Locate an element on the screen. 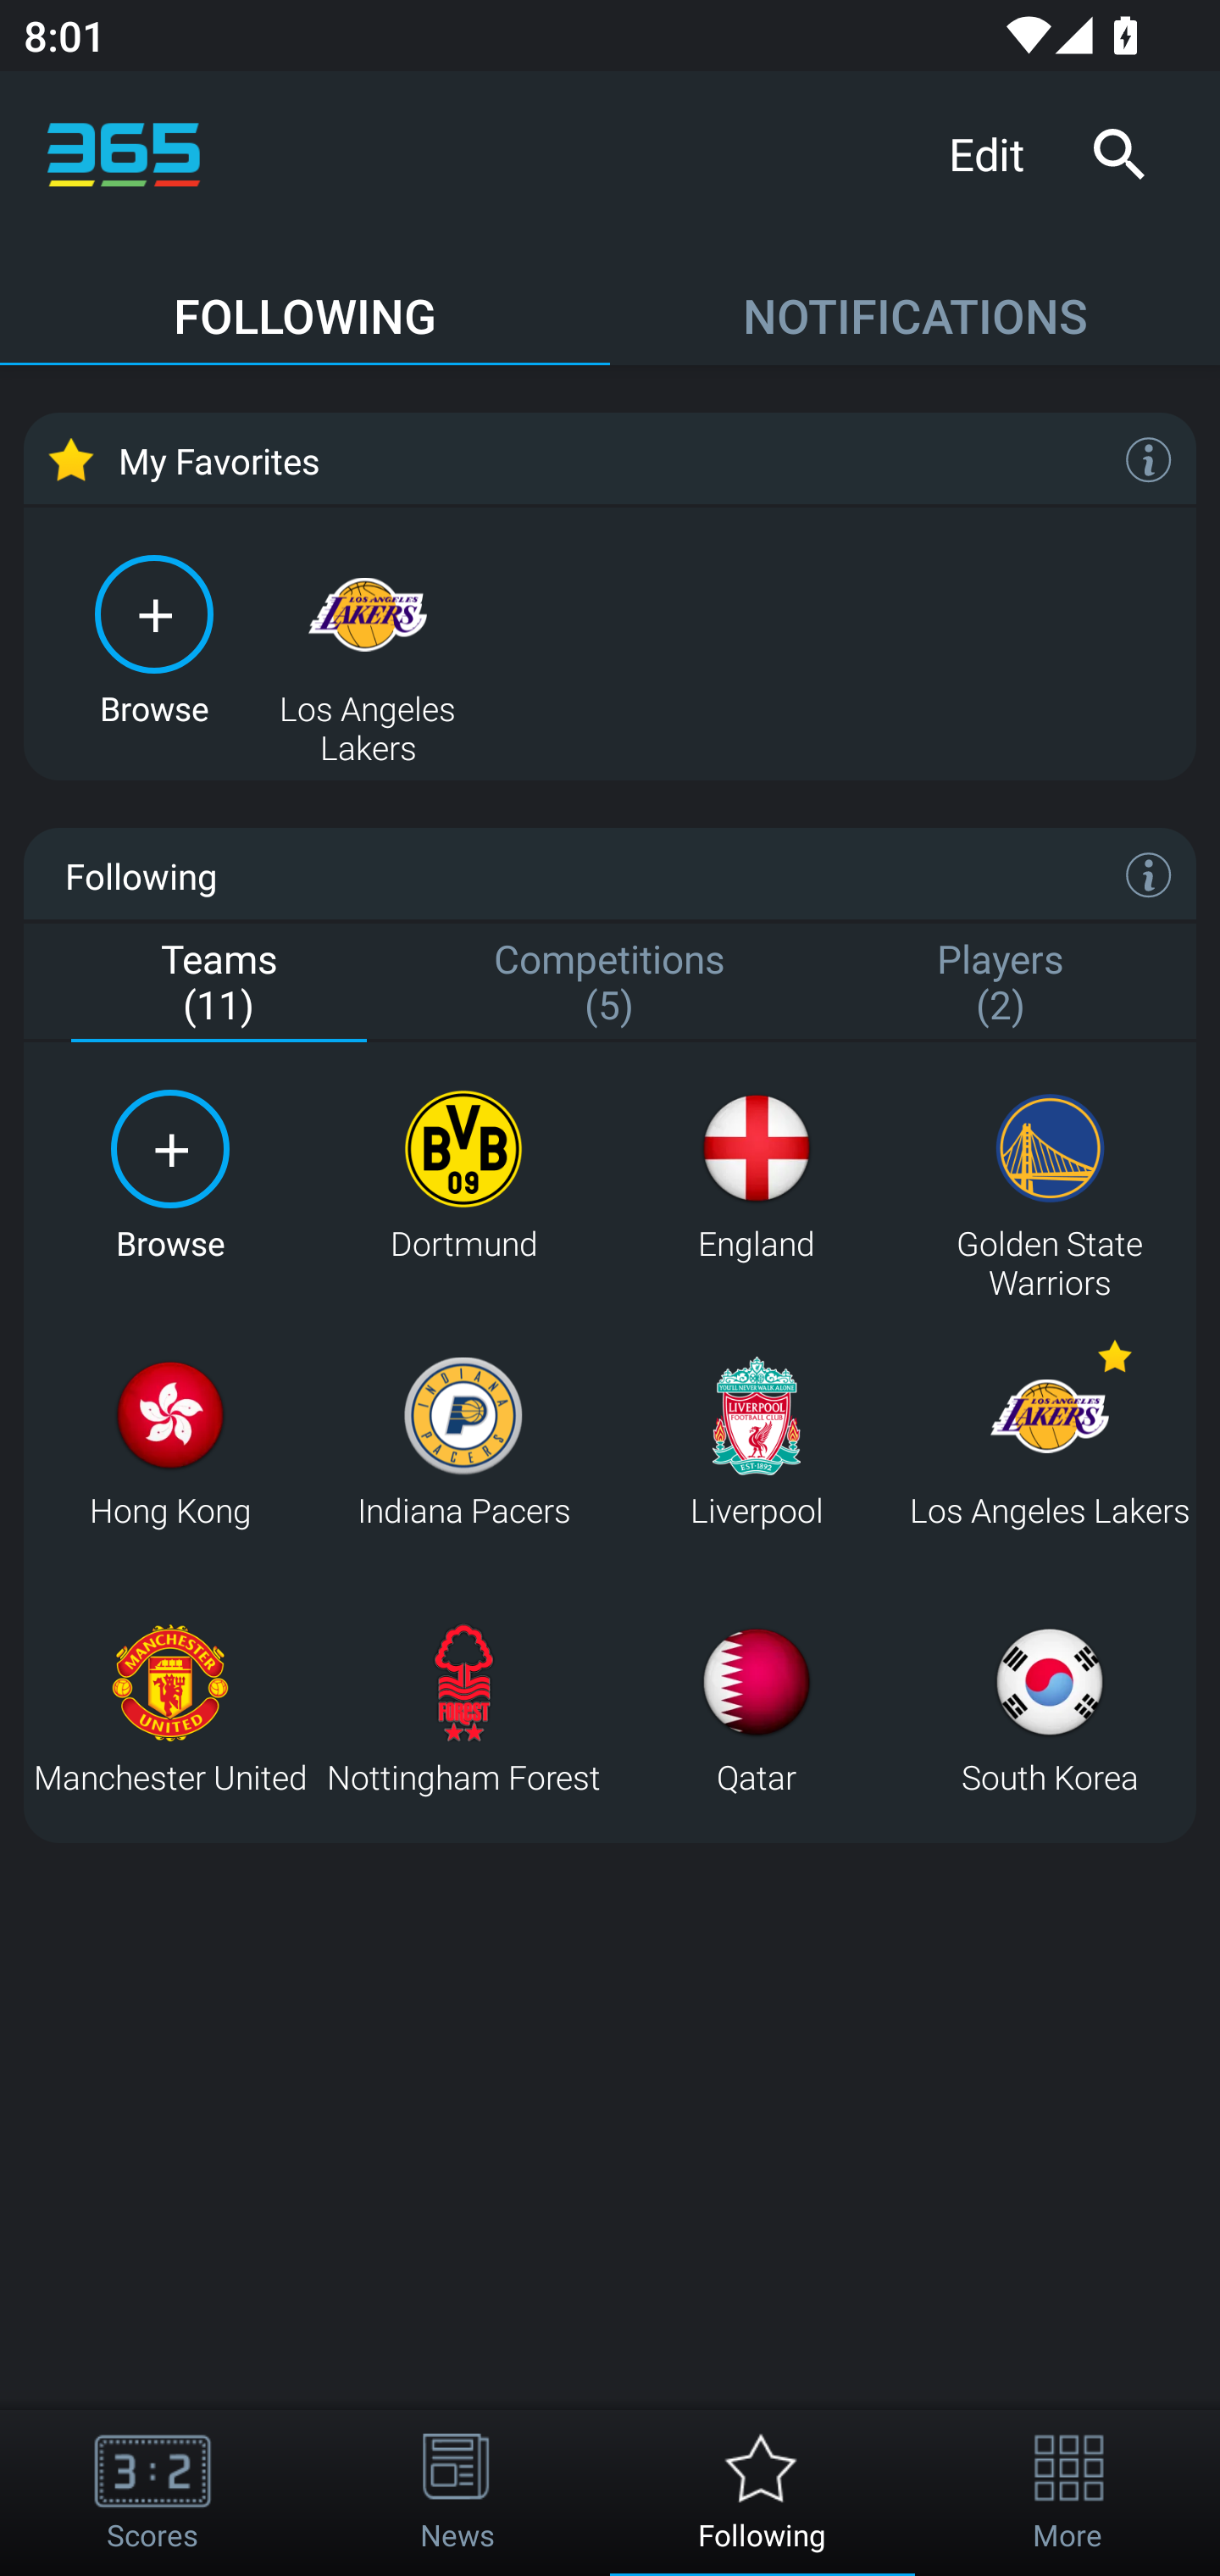 The height and width of the screenshot is (2576, 1220). News is located at coordinates (457, 2493).